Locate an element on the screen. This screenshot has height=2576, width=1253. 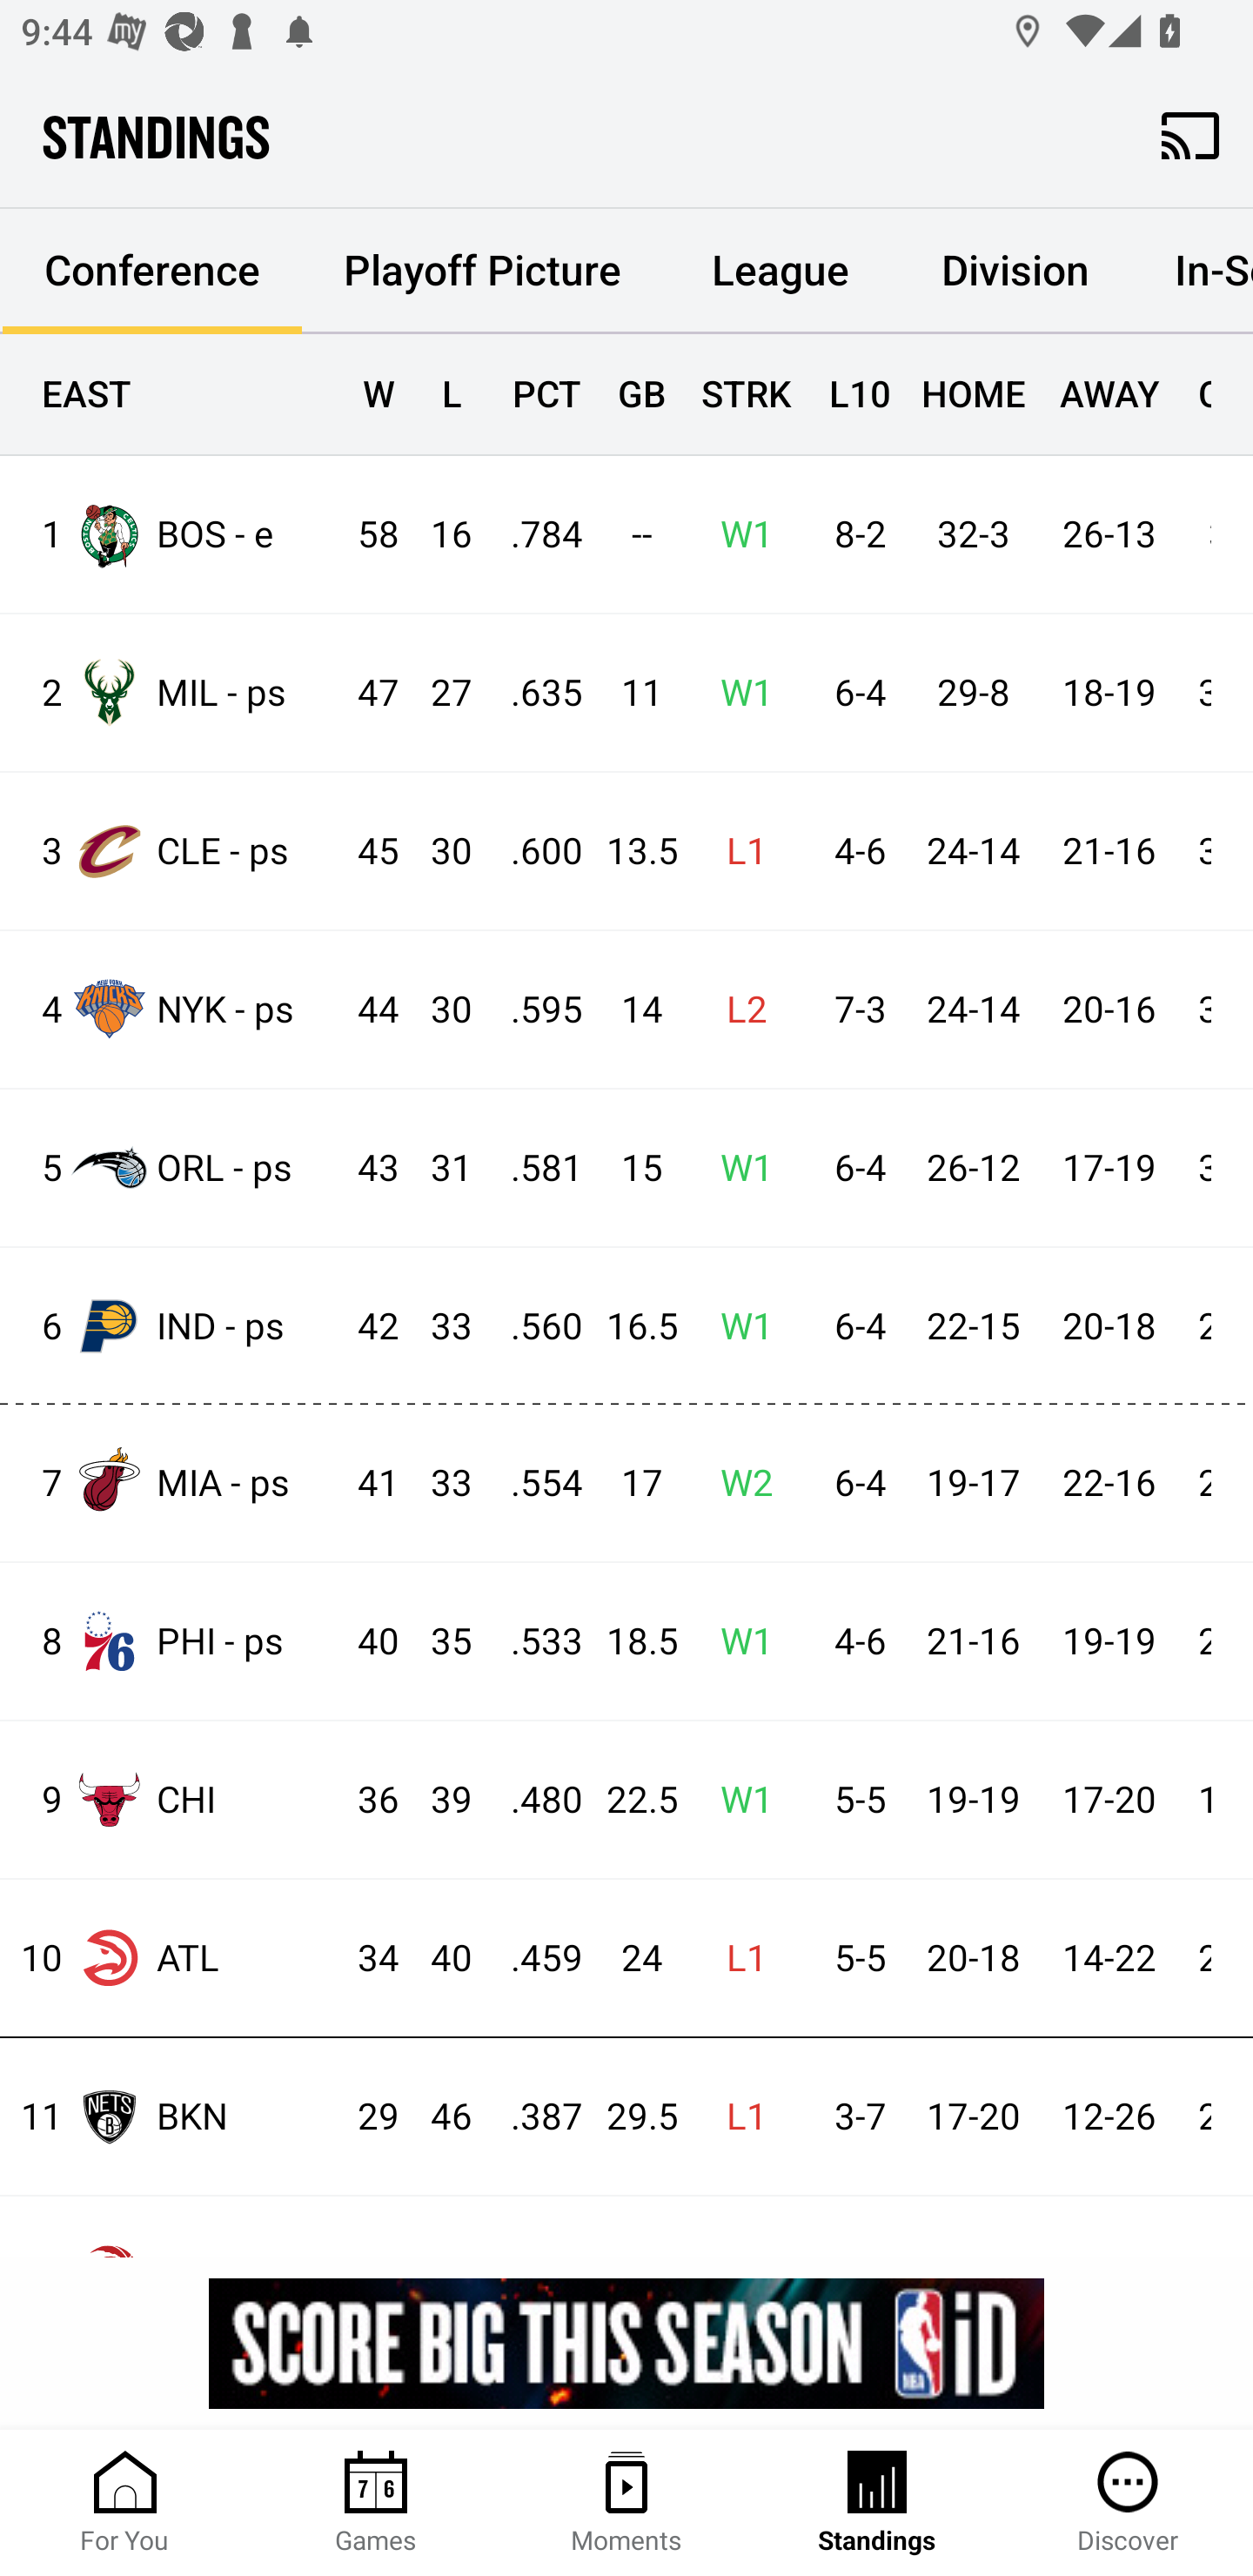
-- is located at coordinates (628, 534).